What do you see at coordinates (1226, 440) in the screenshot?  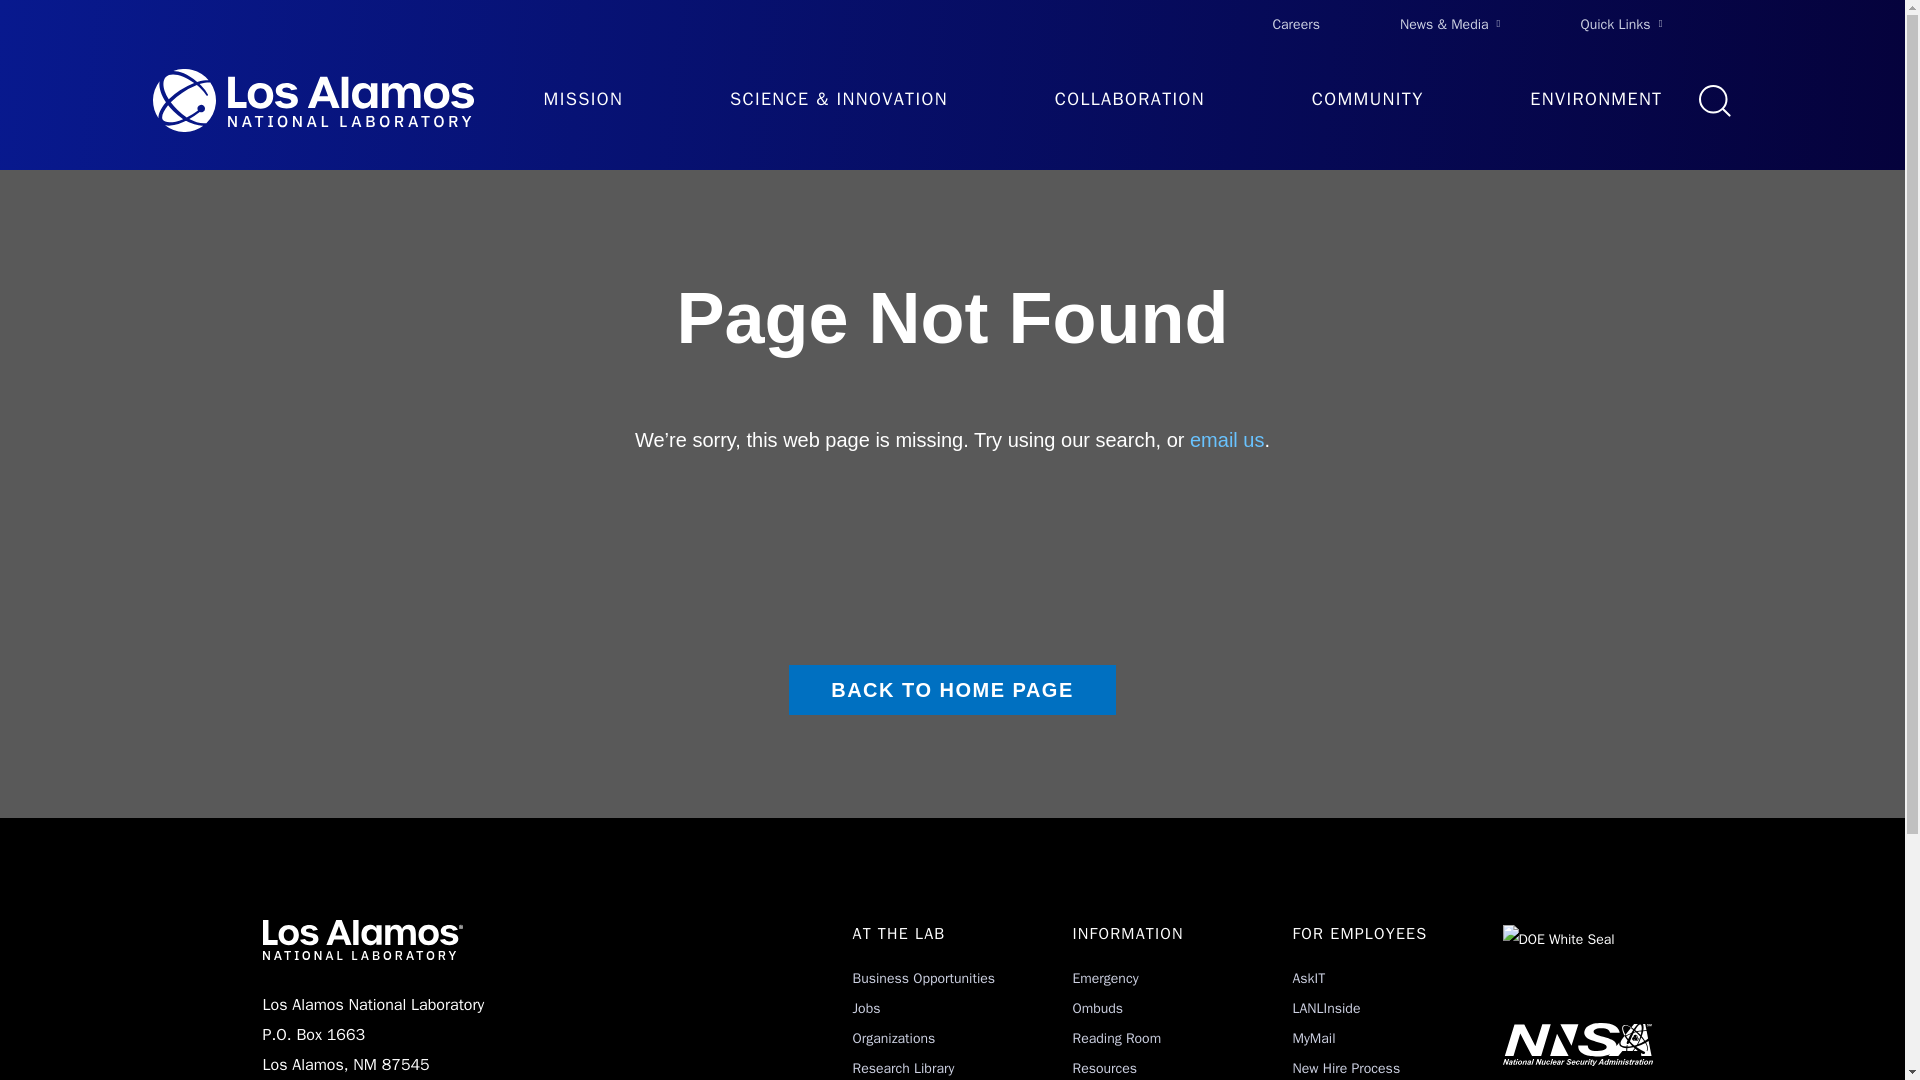 I see `email us` at bounding box center [1226, 440].